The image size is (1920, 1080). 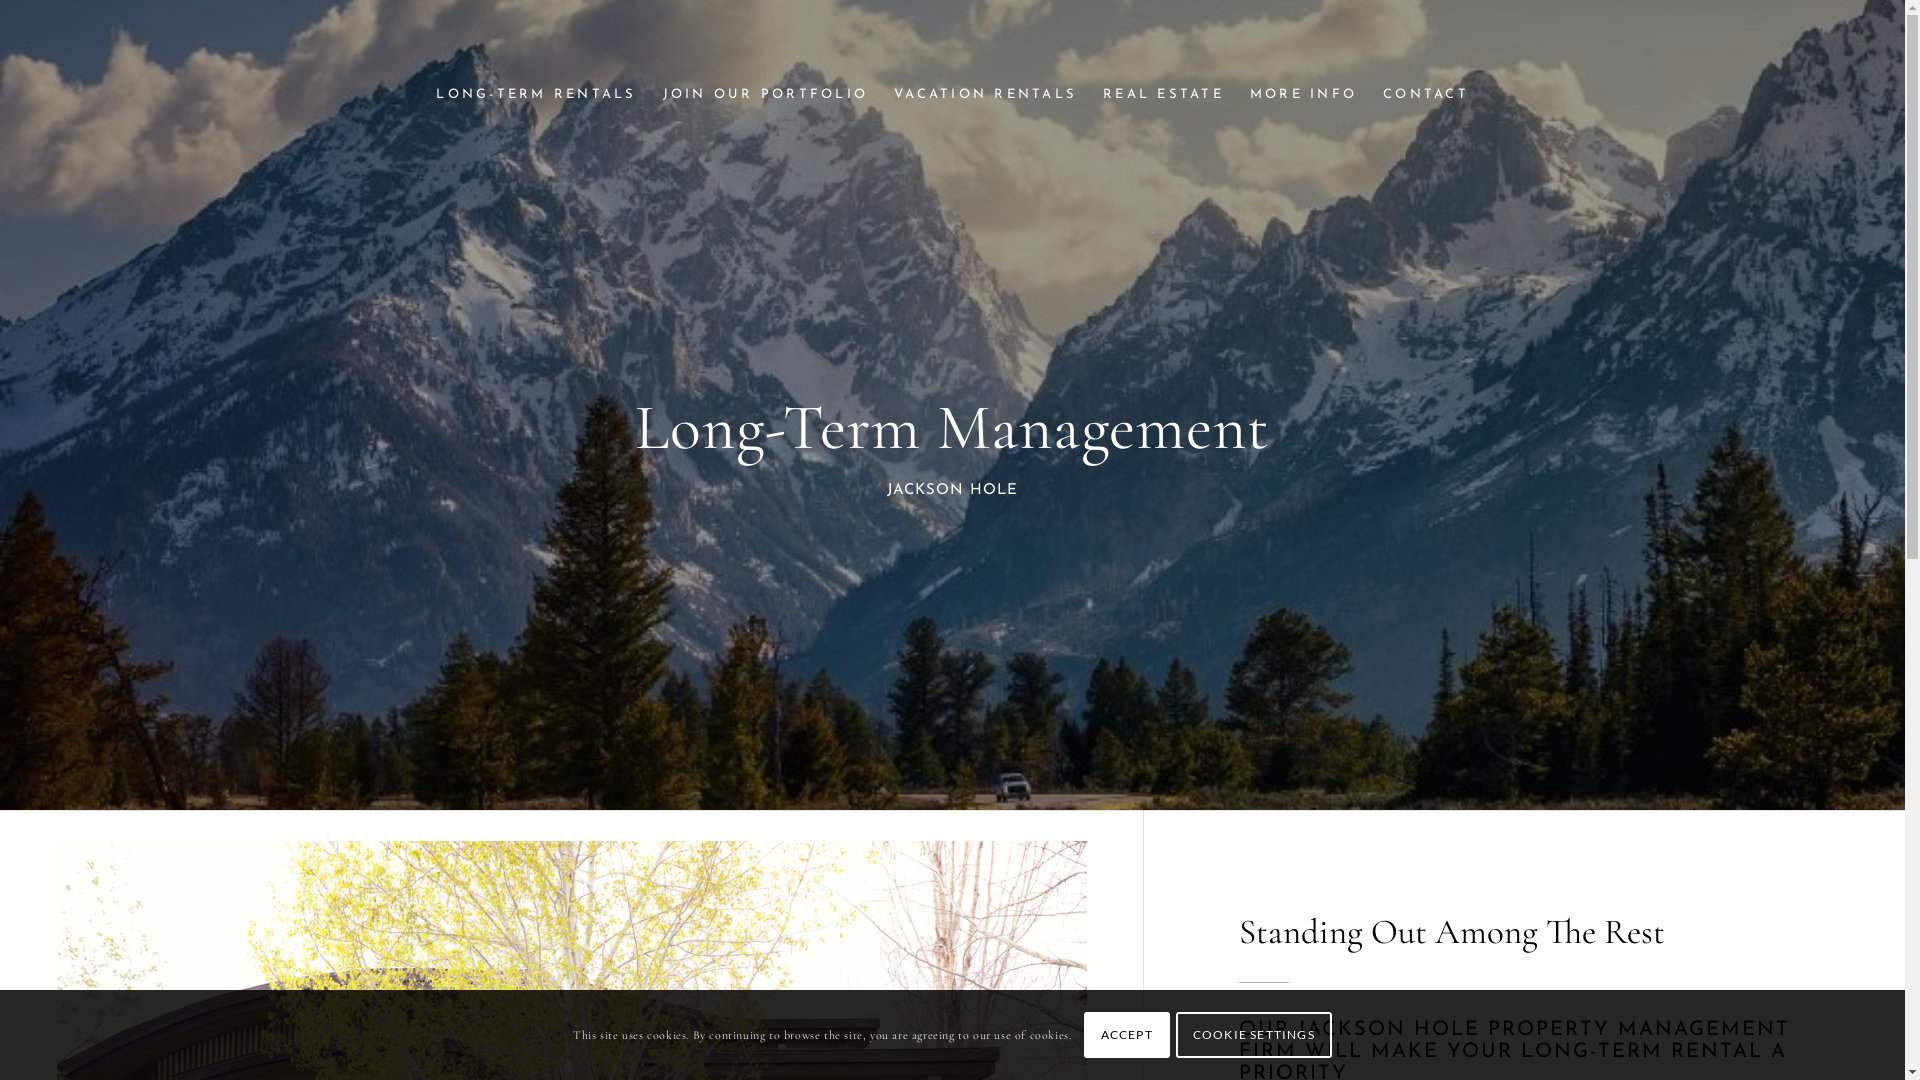 What do you see at coordinates (1164, 95) in the screenshot?
I see `REAL ESTATE` at bounding box center [1164, 95].